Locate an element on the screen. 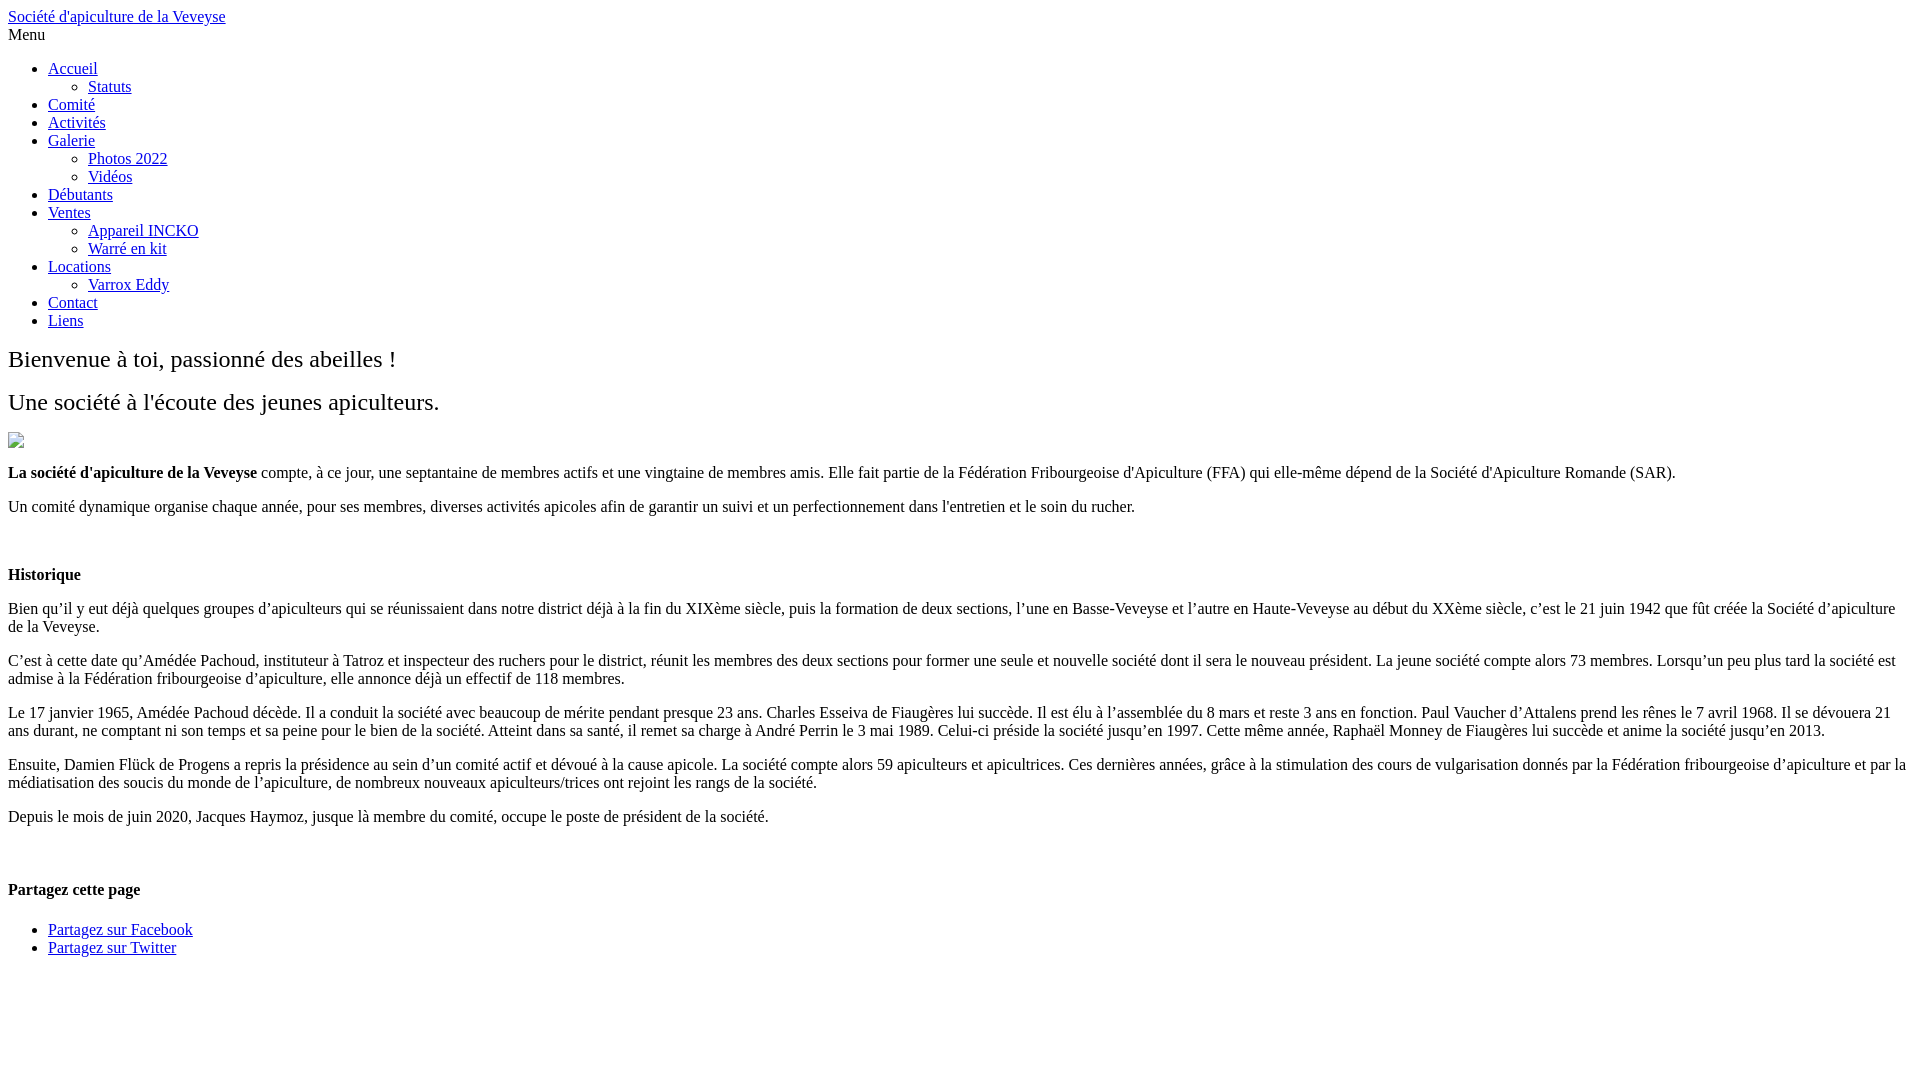 Image resolution: width=1920 pixels, height=1080 pixels. Ventes is located at coordinates (70, 212).